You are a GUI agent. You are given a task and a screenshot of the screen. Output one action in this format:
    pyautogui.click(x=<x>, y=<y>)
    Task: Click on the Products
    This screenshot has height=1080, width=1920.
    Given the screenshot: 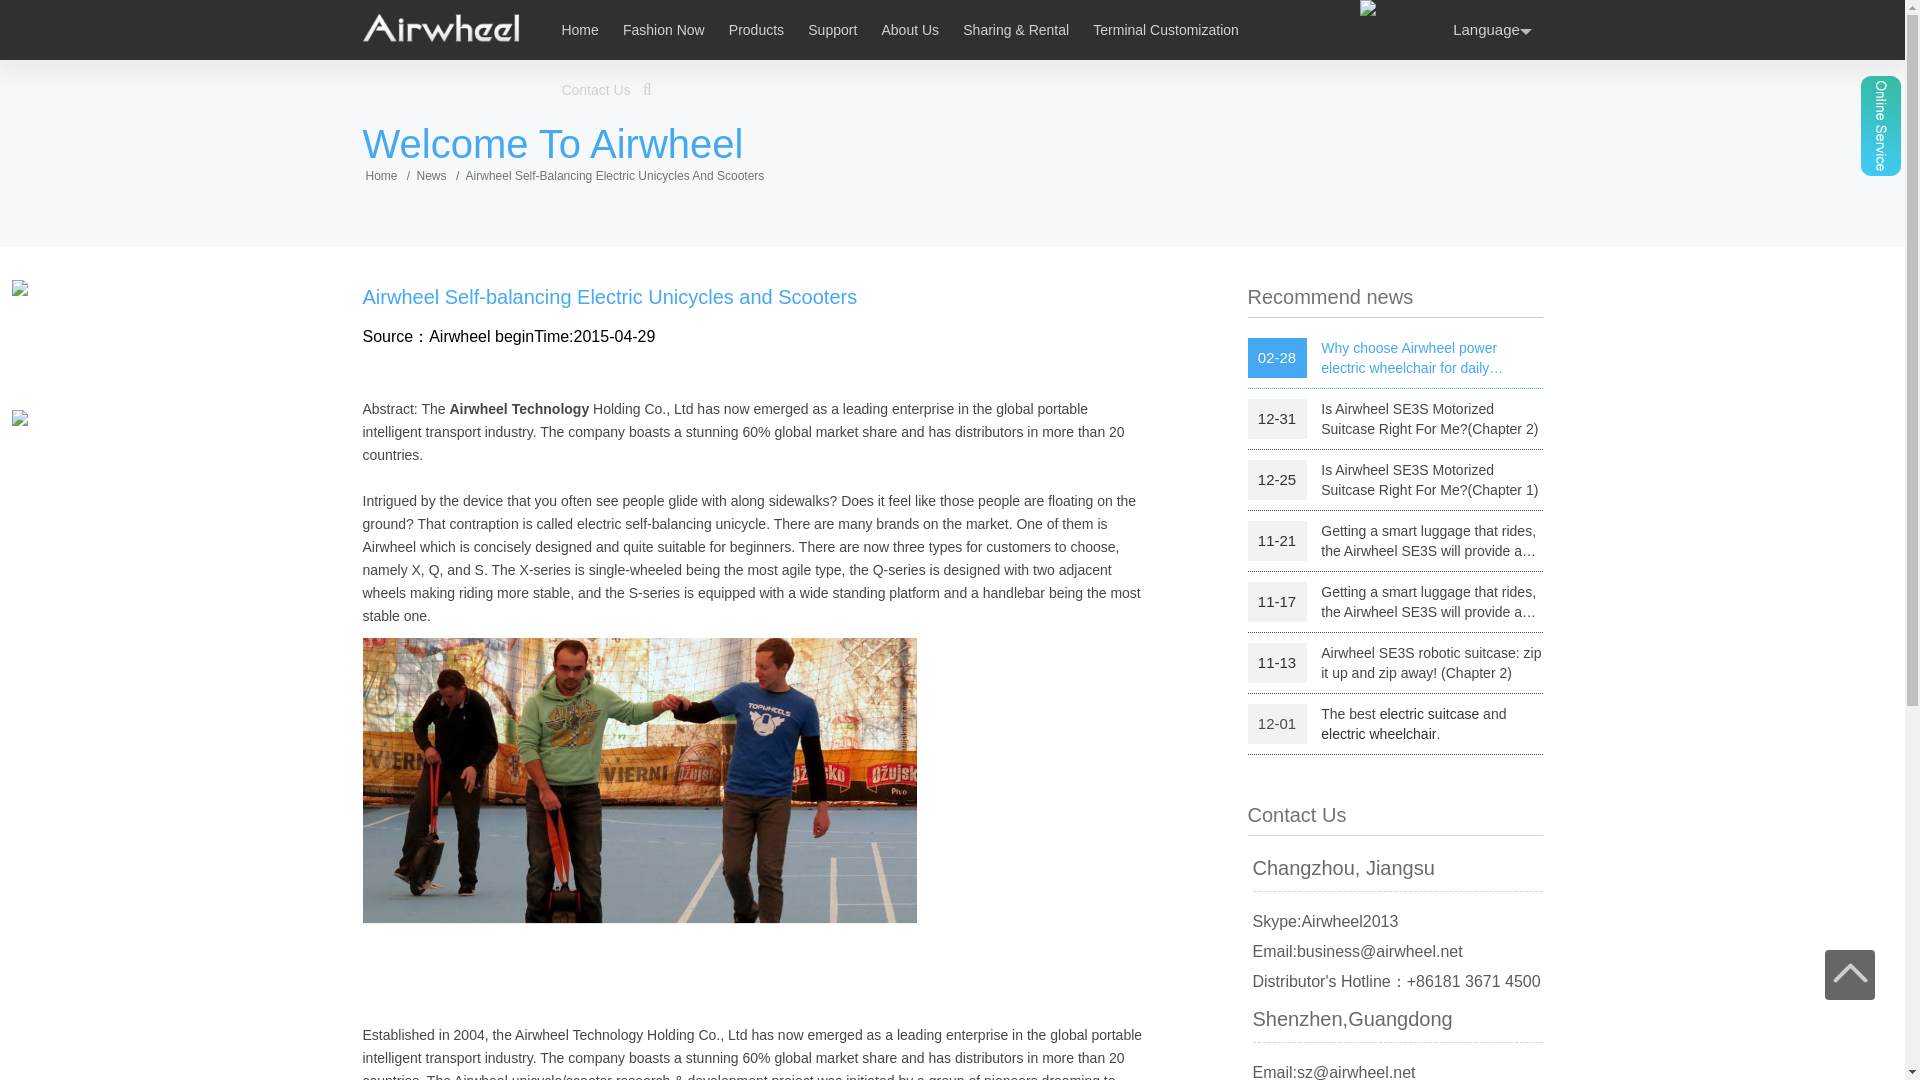 What is the action you would take?
    pyautogui.click(x=756, y=29)
    